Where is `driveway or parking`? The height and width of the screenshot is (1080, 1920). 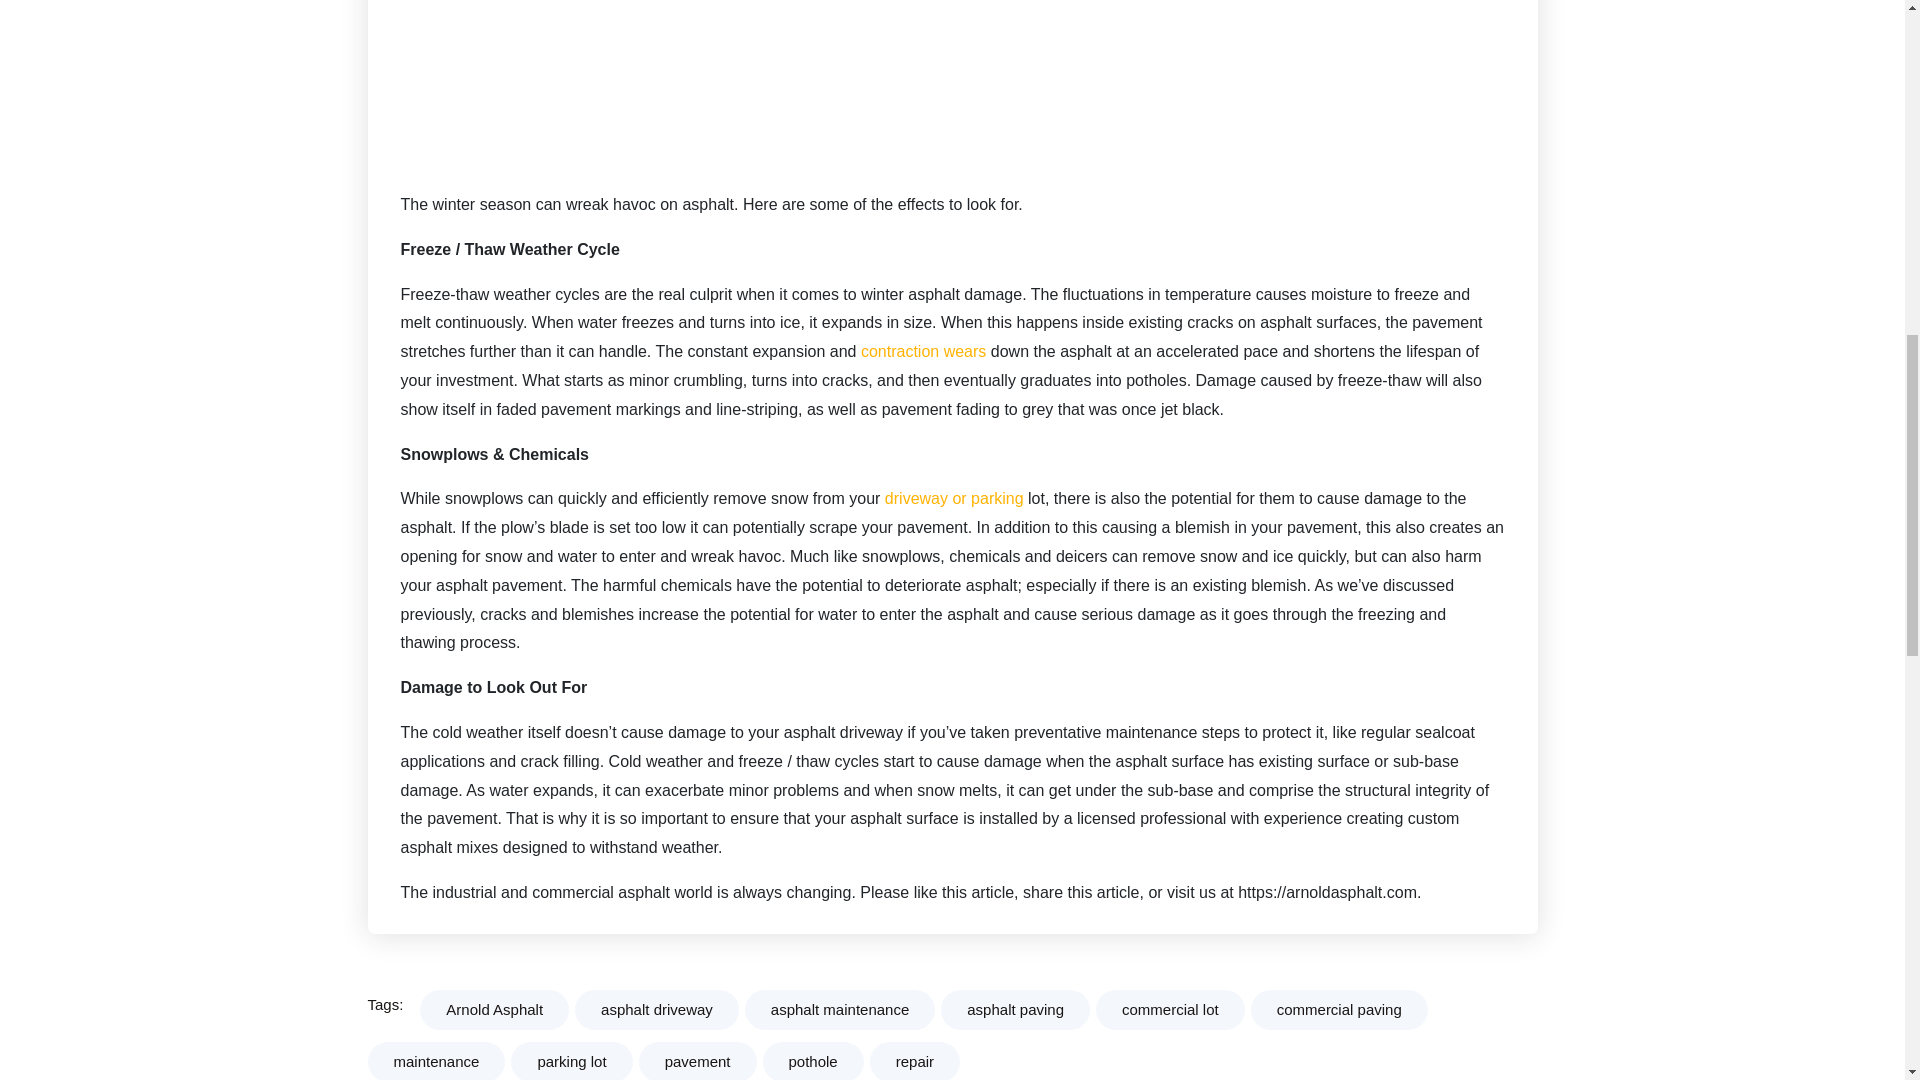
driveway or parking is located at coordinates (951, 498).